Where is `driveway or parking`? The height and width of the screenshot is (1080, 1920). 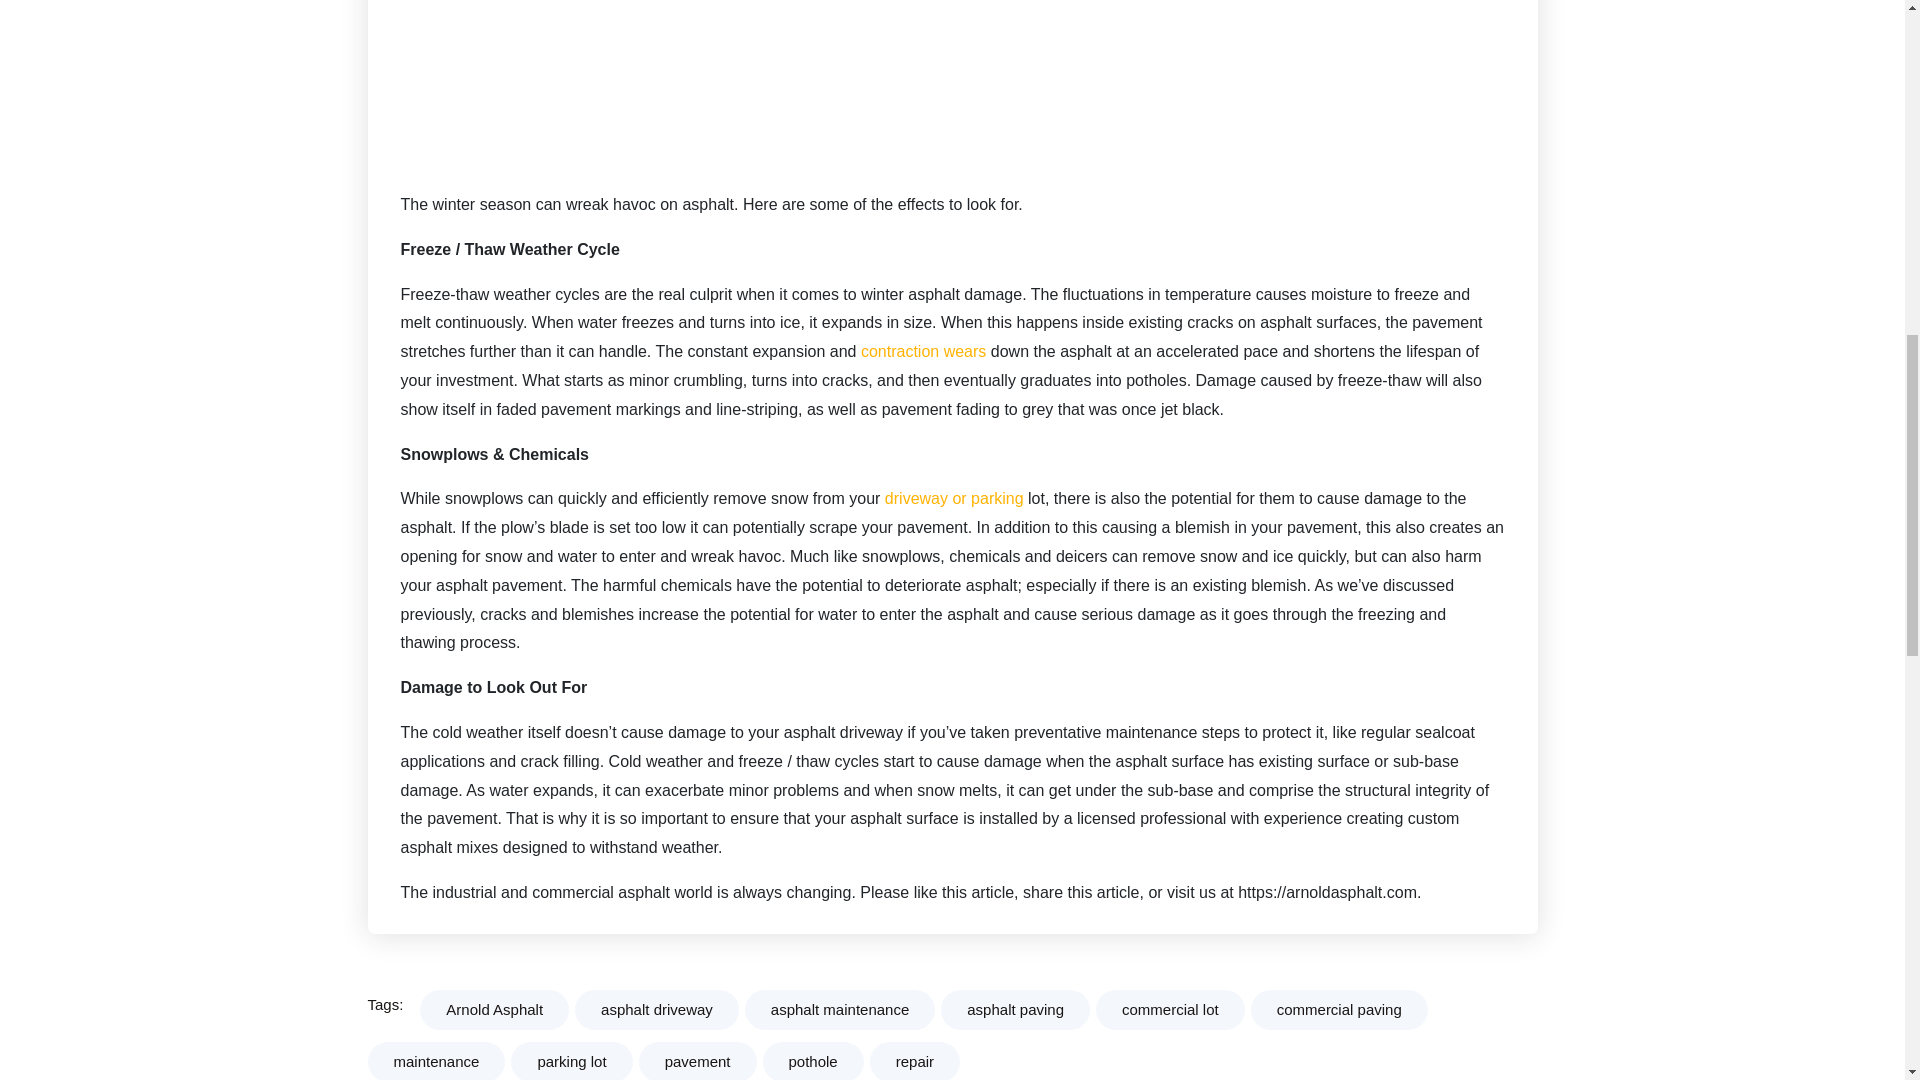
driveway or parking is located at coordinates (951, 498).